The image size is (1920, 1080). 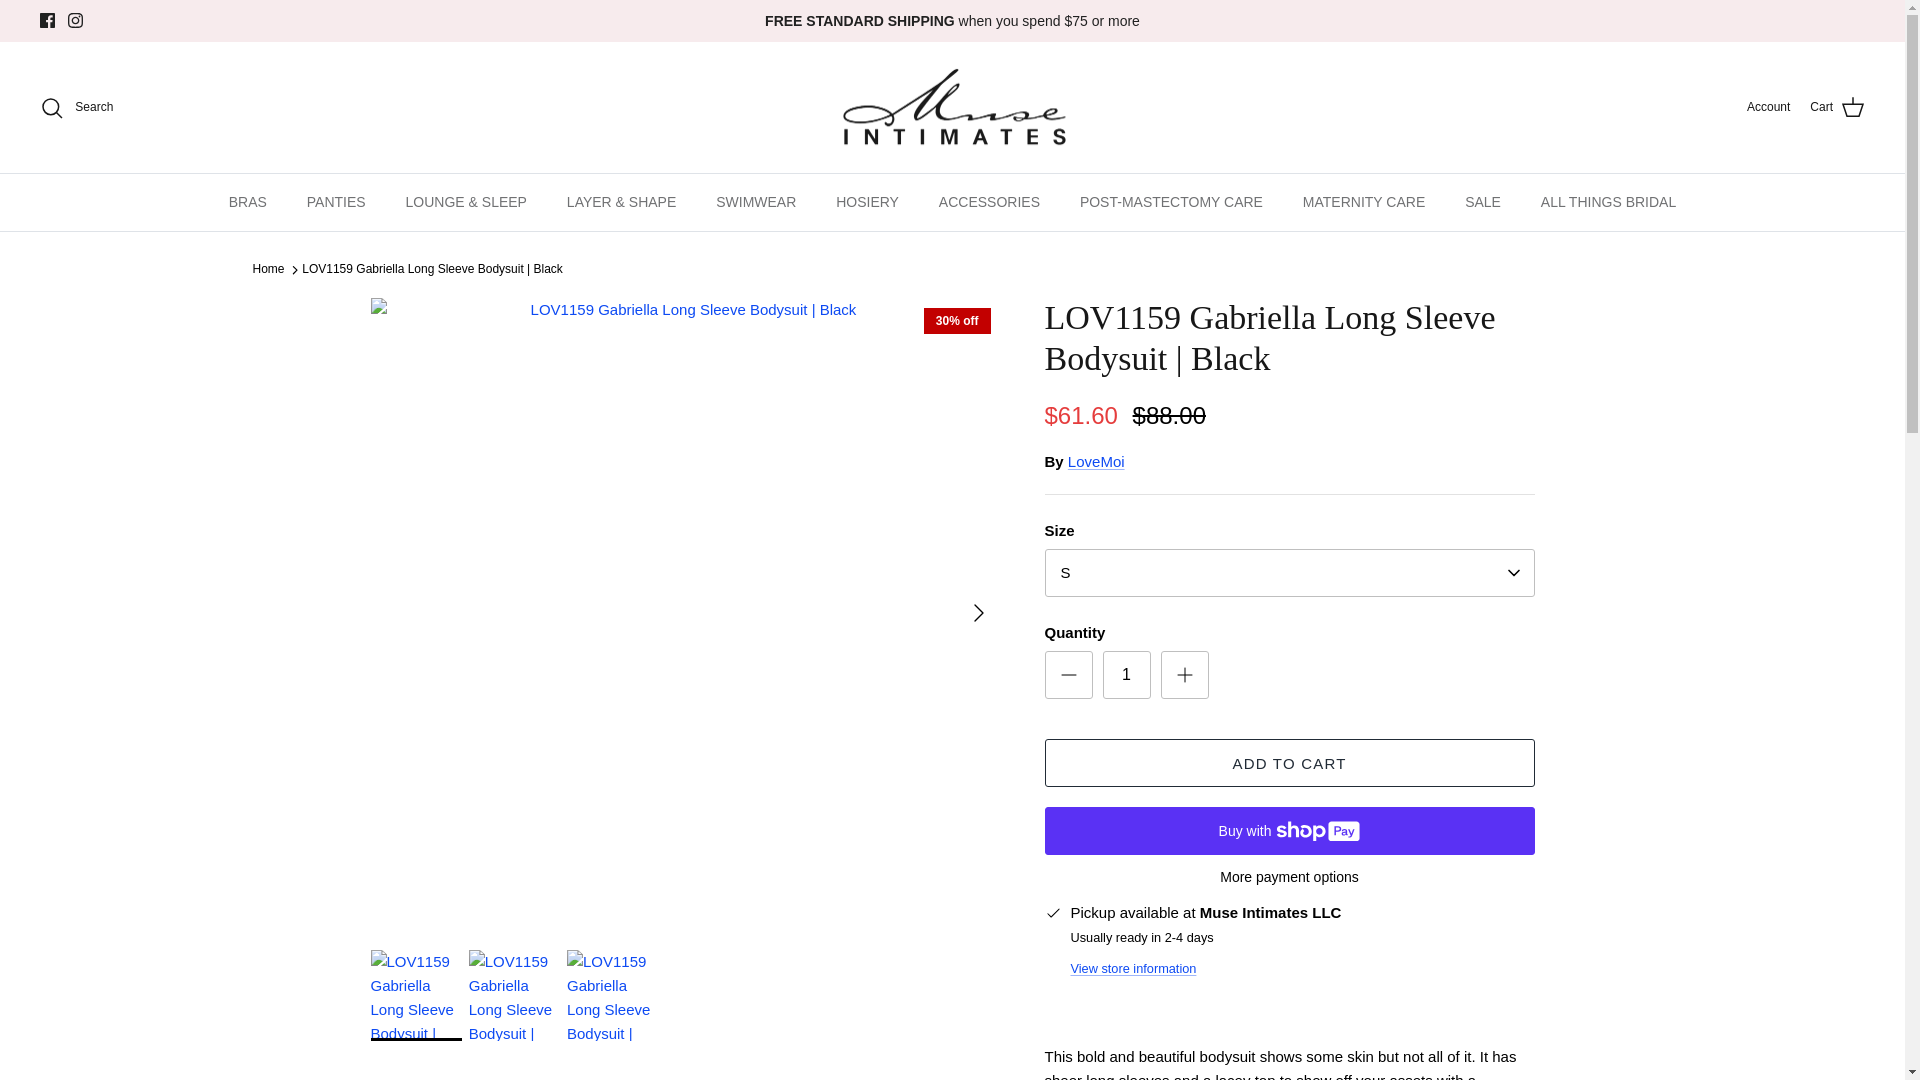 I want to click on Search, so click(x=76, y=108).